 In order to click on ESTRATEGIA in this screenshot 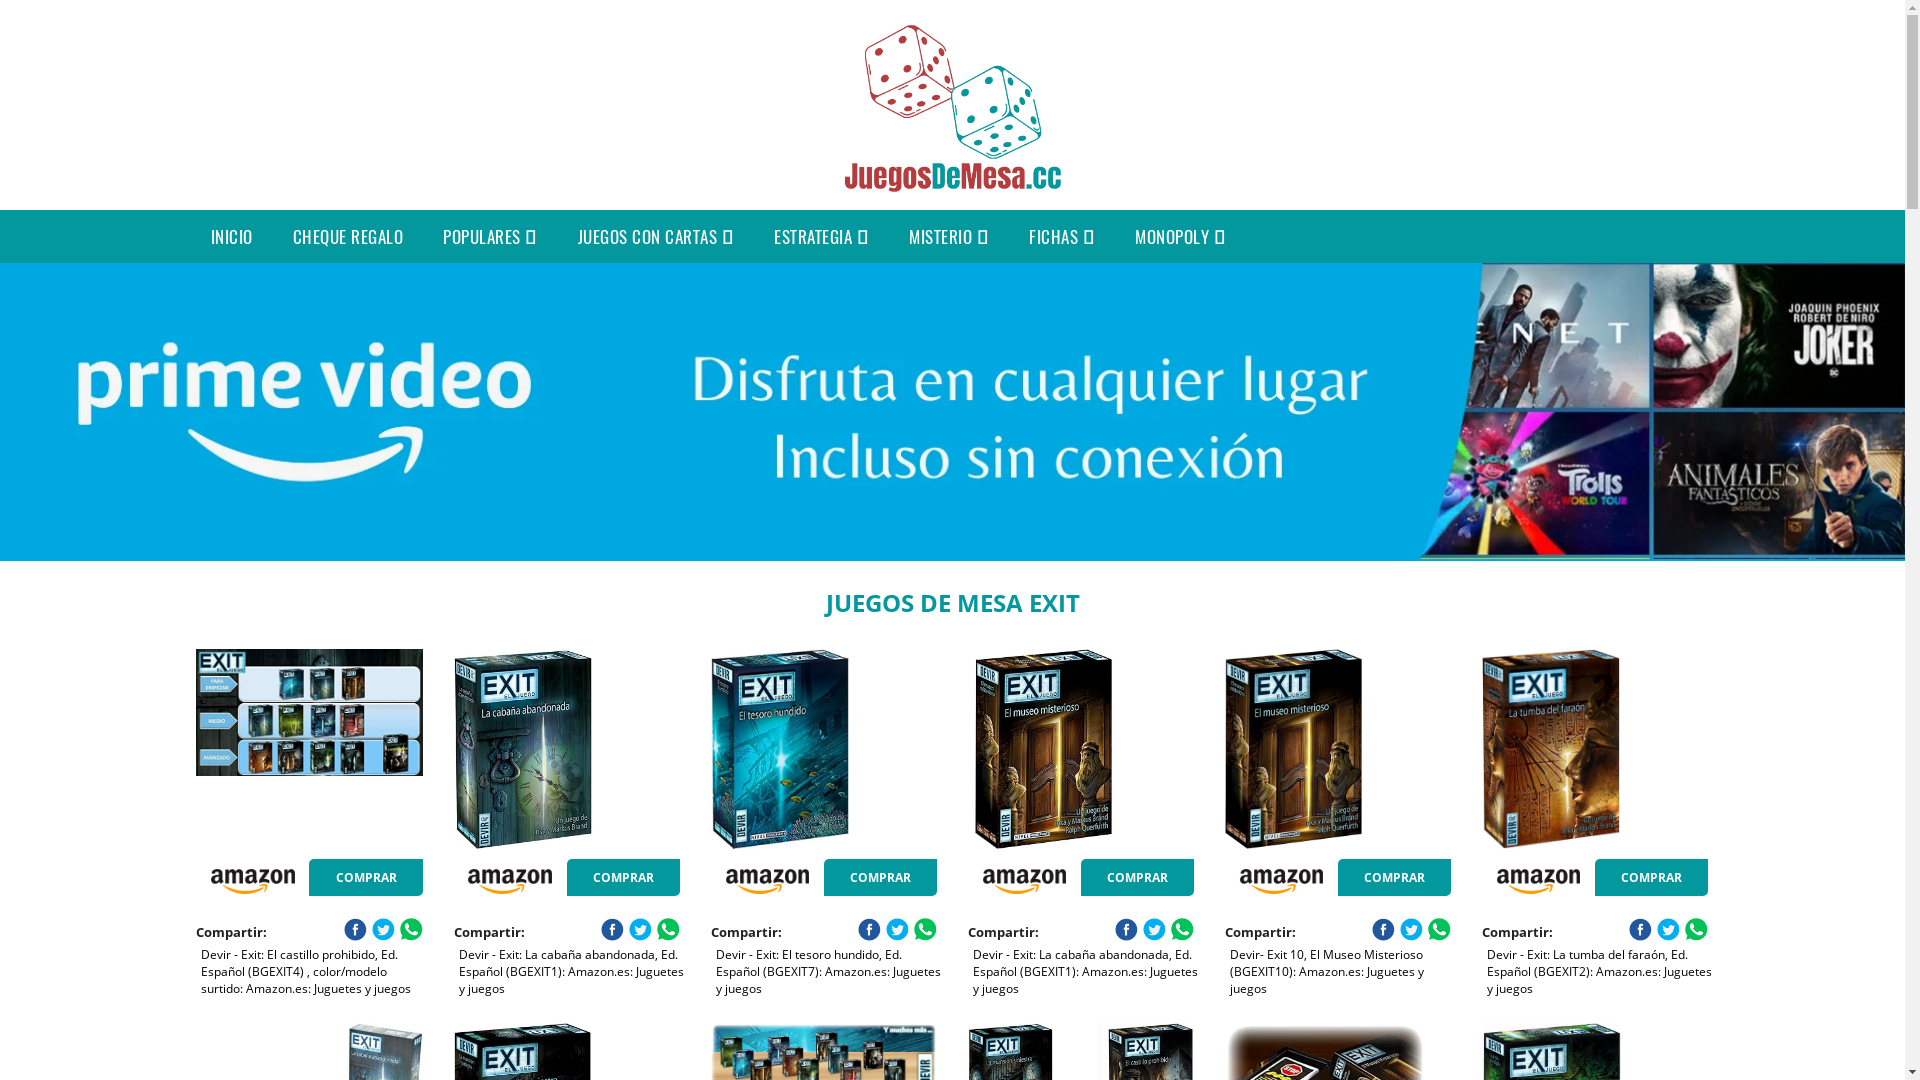, I will do `click(822, 236)`.